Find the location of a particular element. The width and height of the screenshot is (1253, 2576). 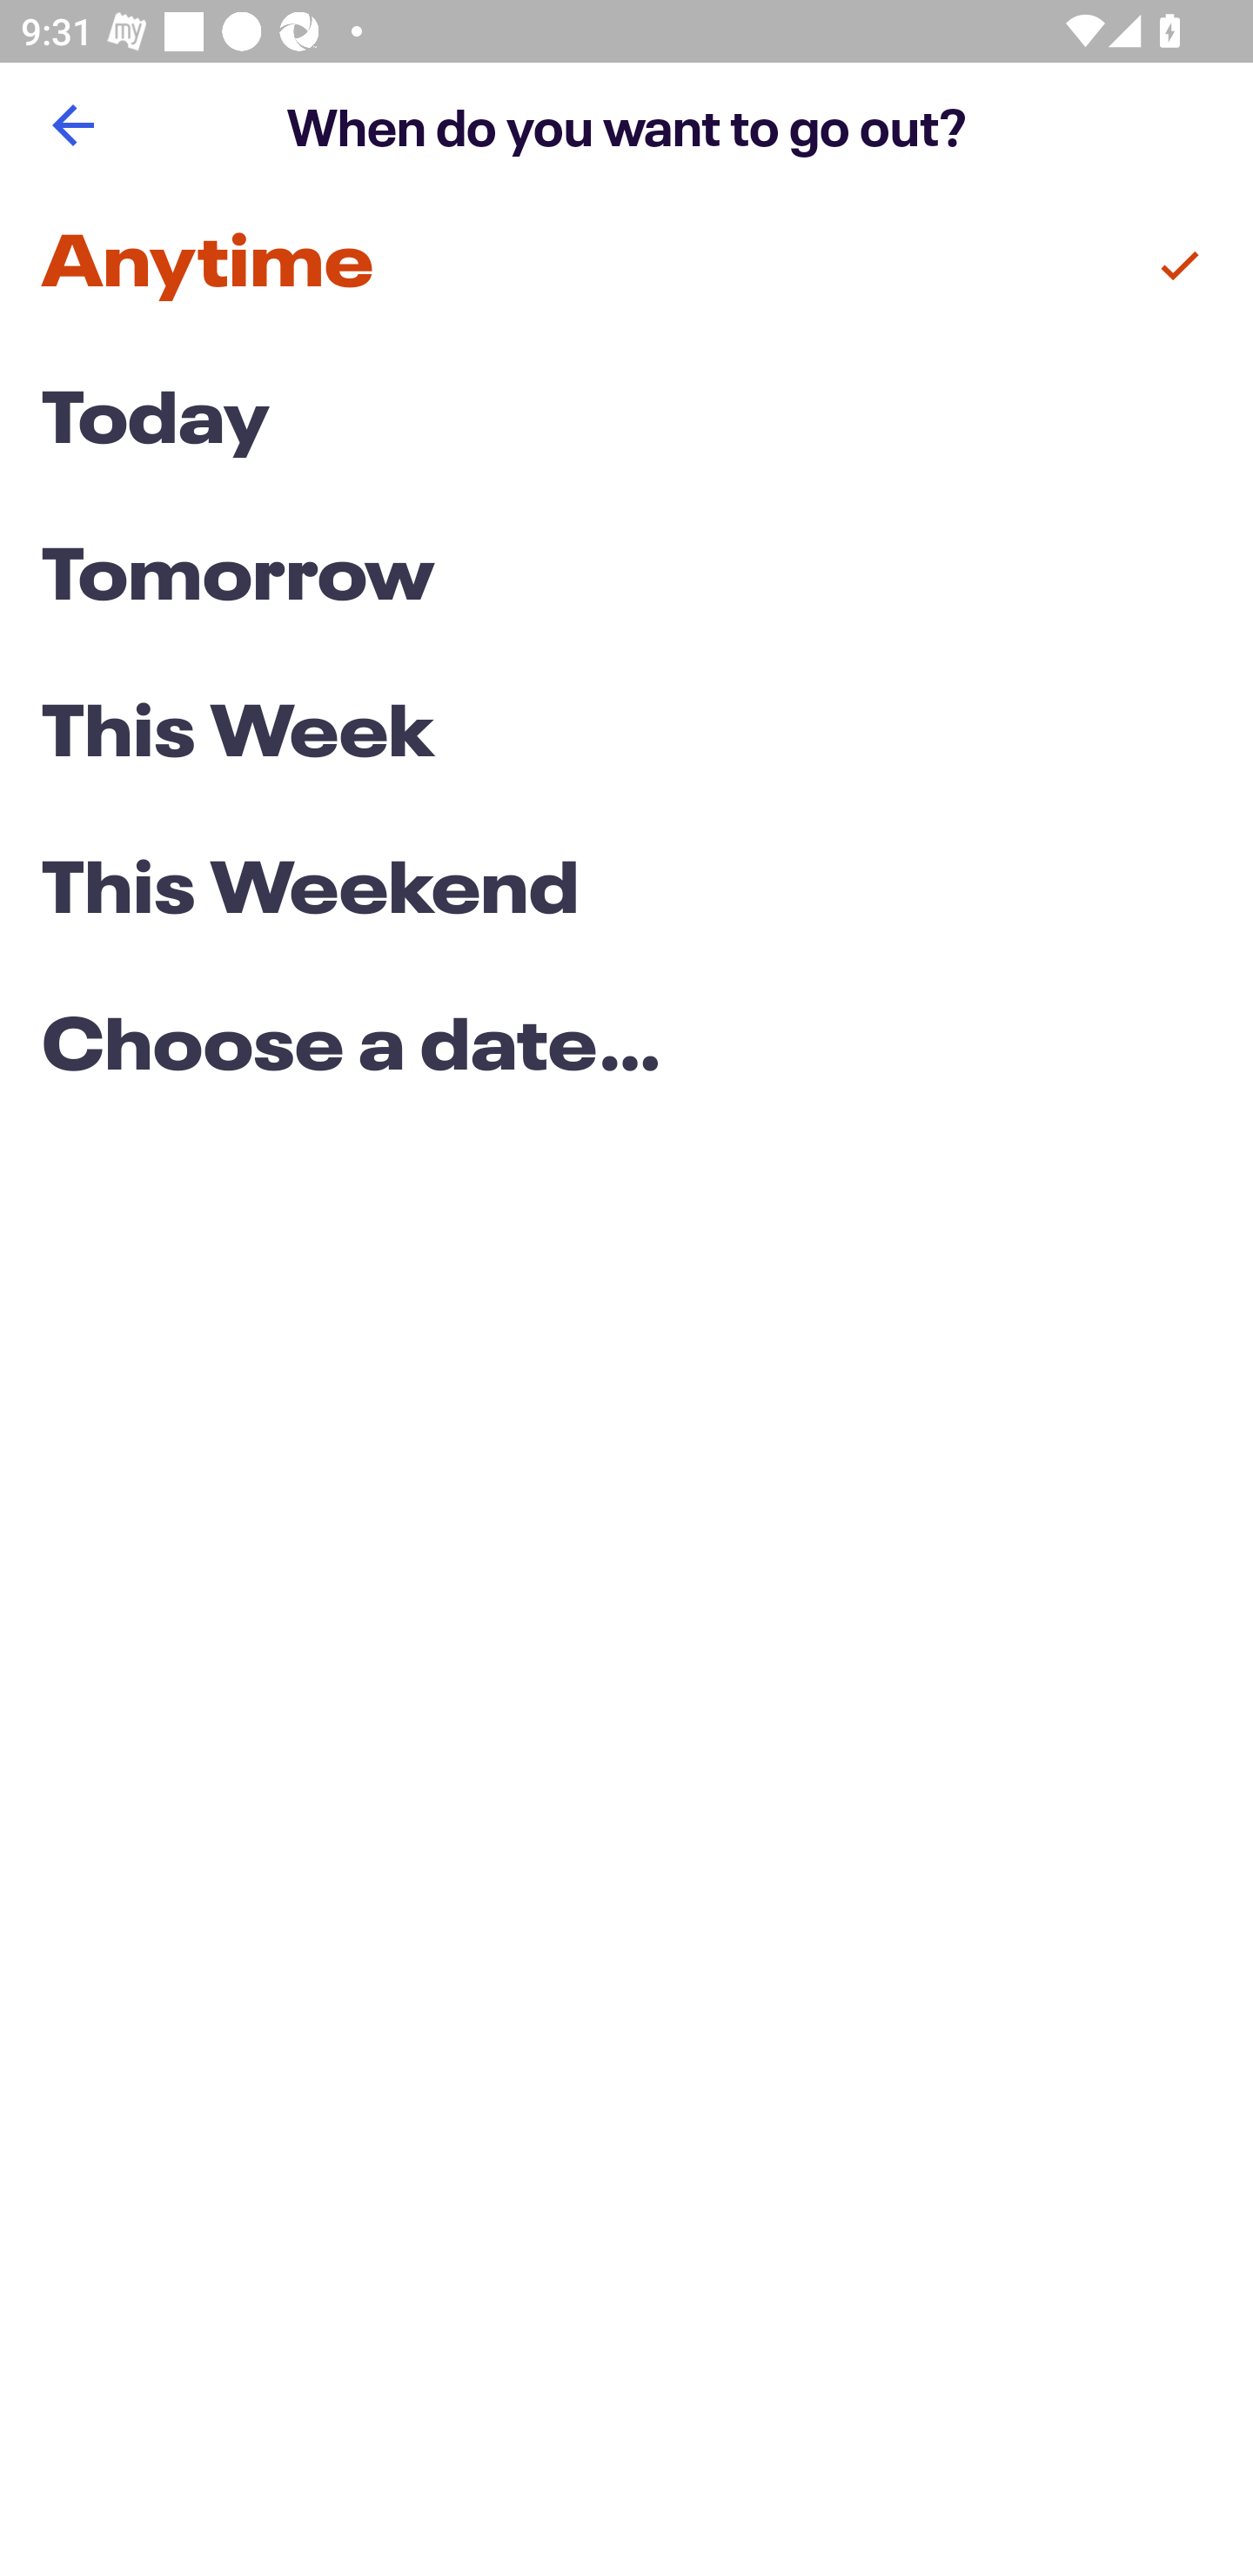

Back button is located at coordinates (72, 125).